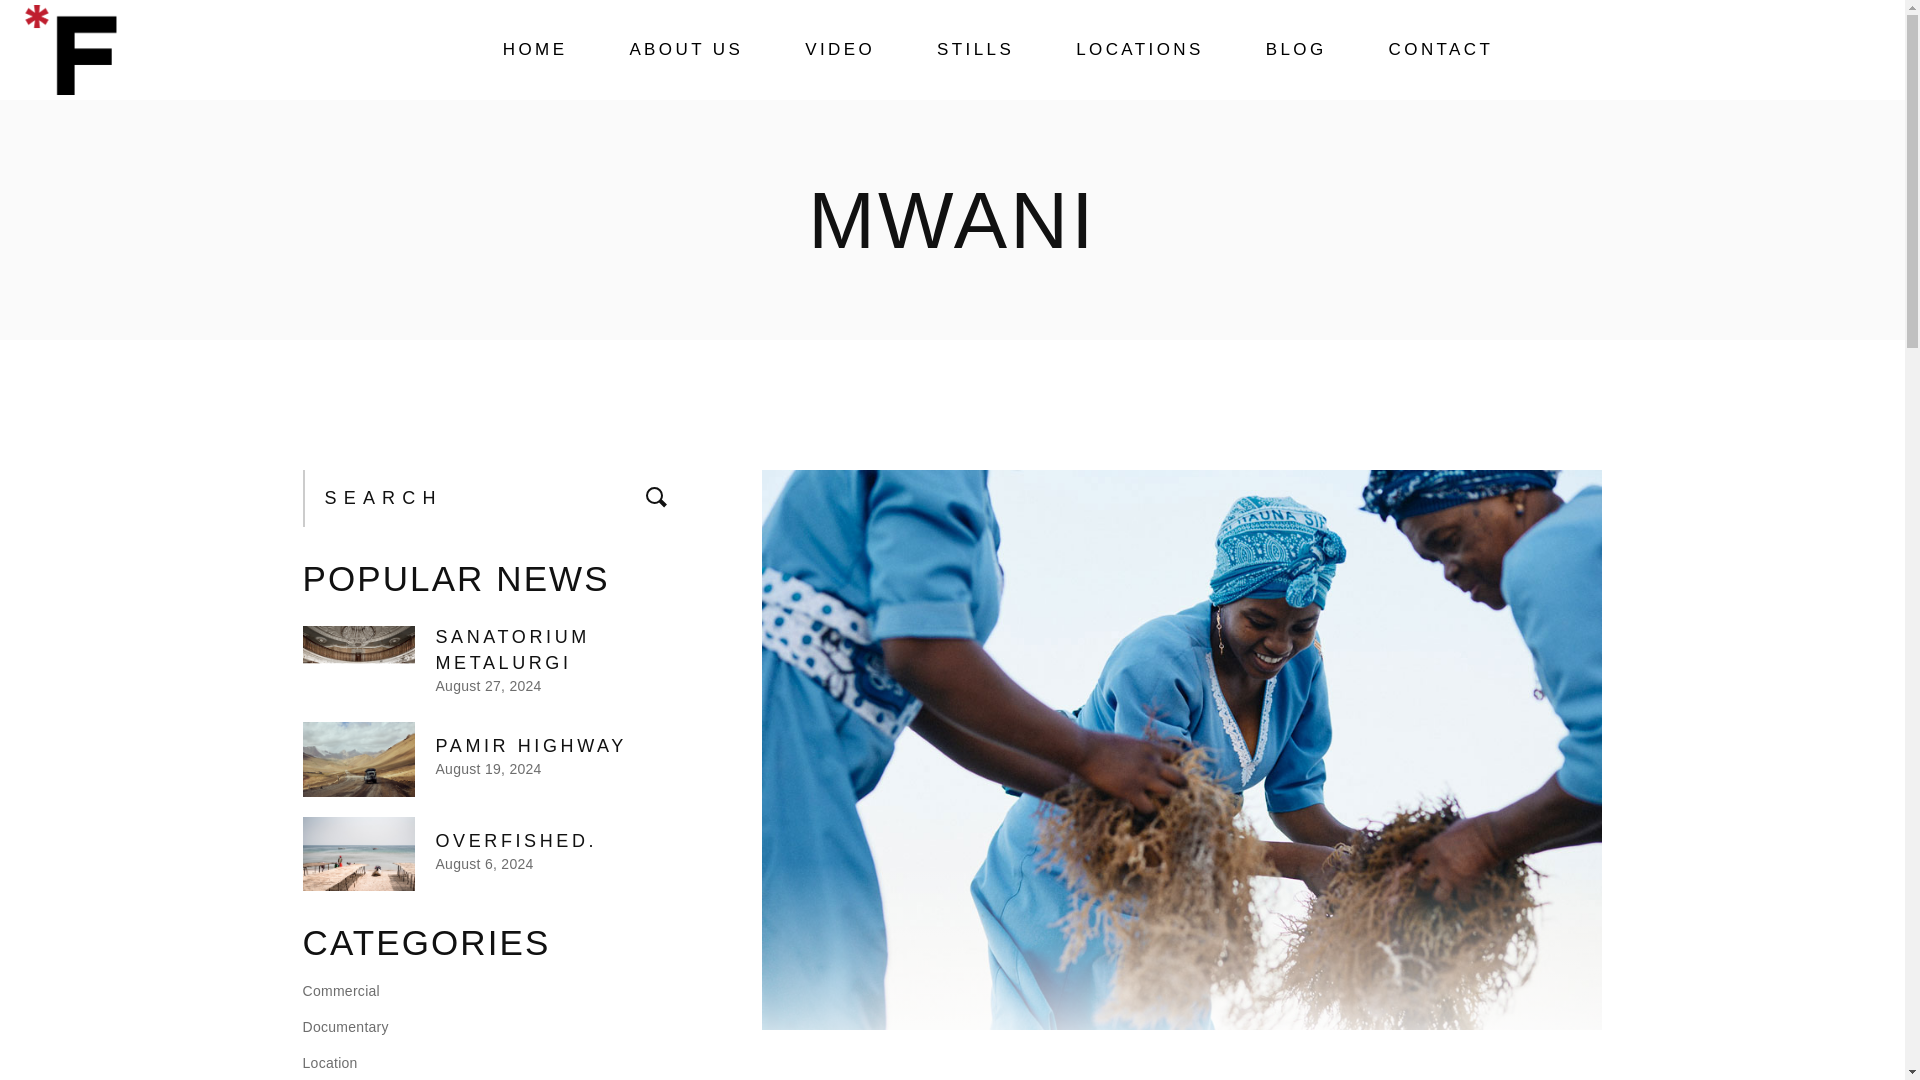  What do you see at coordinates (1440, 50) in the screenshot?
I see `CONTACT` at bounding box center [1440, 50].